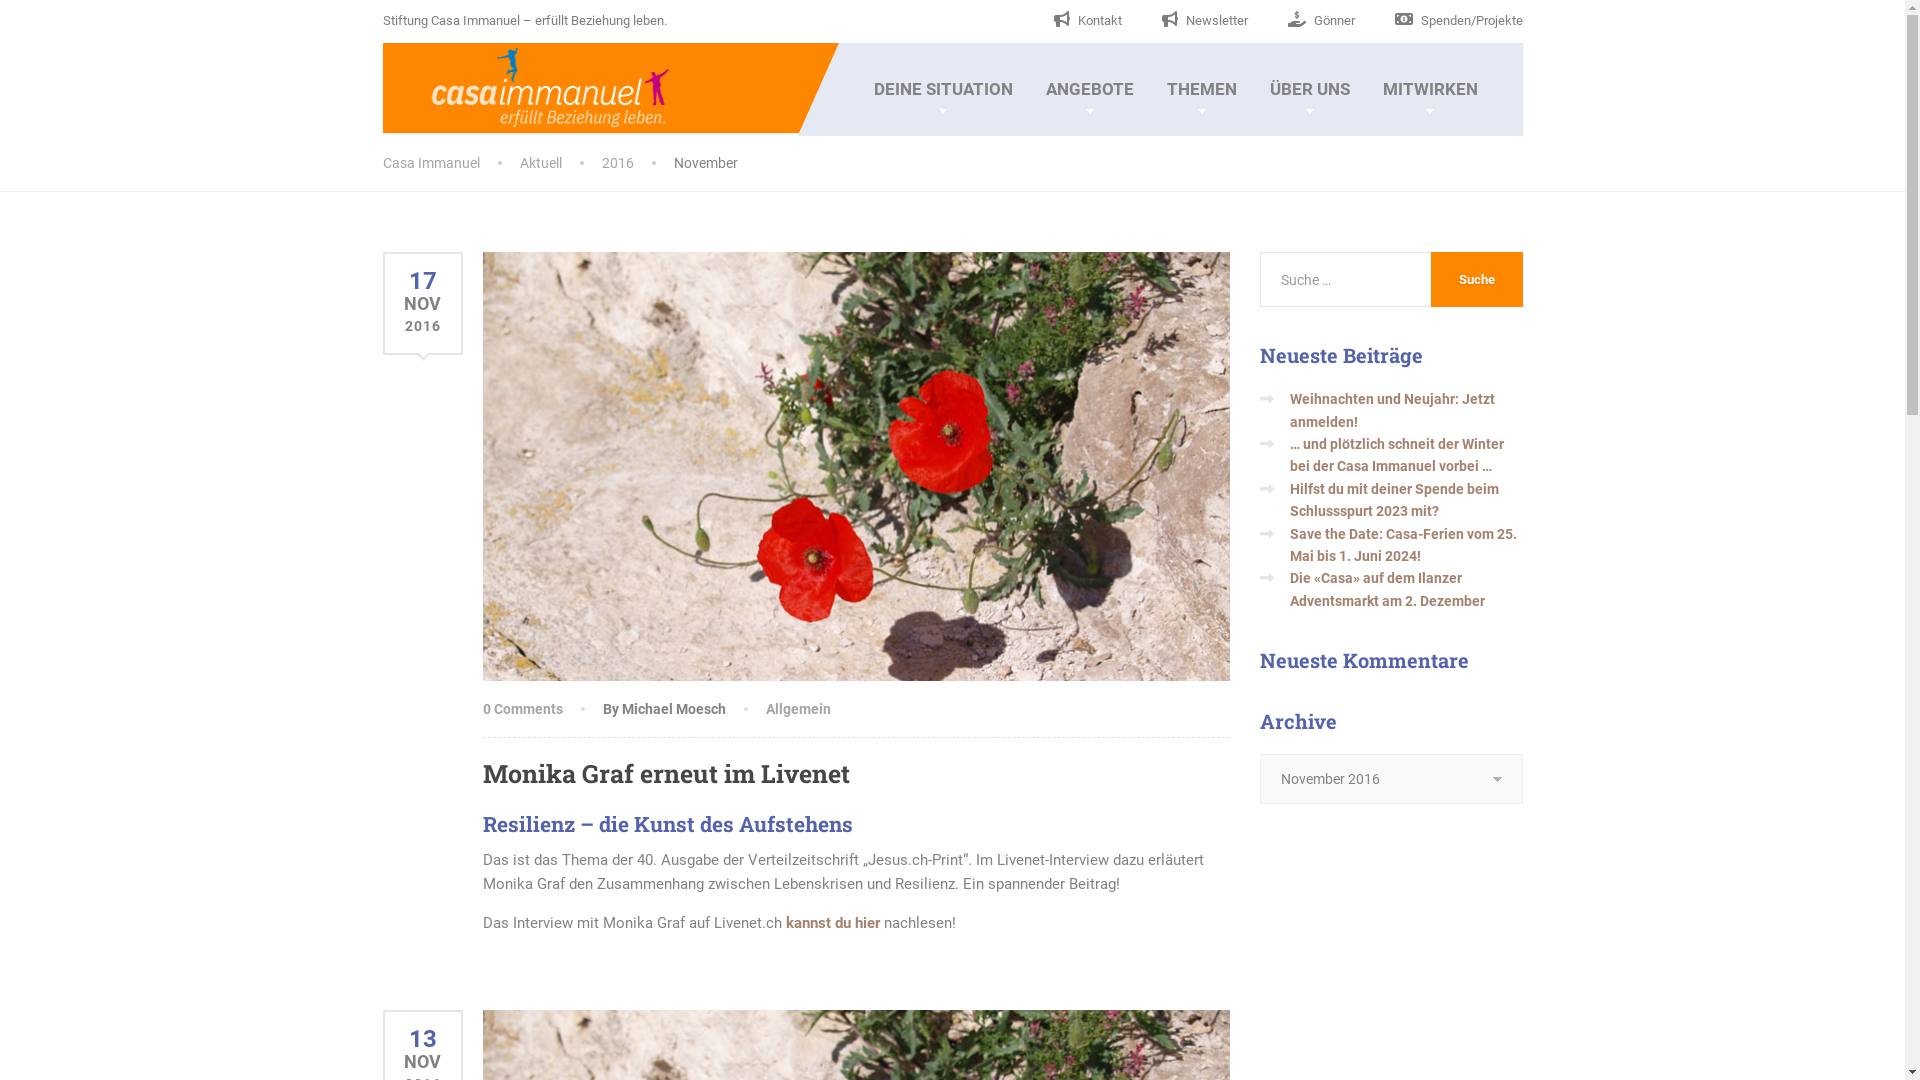 The height and width of the screenshot is (1080, 1920). I want to click on Suche, so click(1477, 280).